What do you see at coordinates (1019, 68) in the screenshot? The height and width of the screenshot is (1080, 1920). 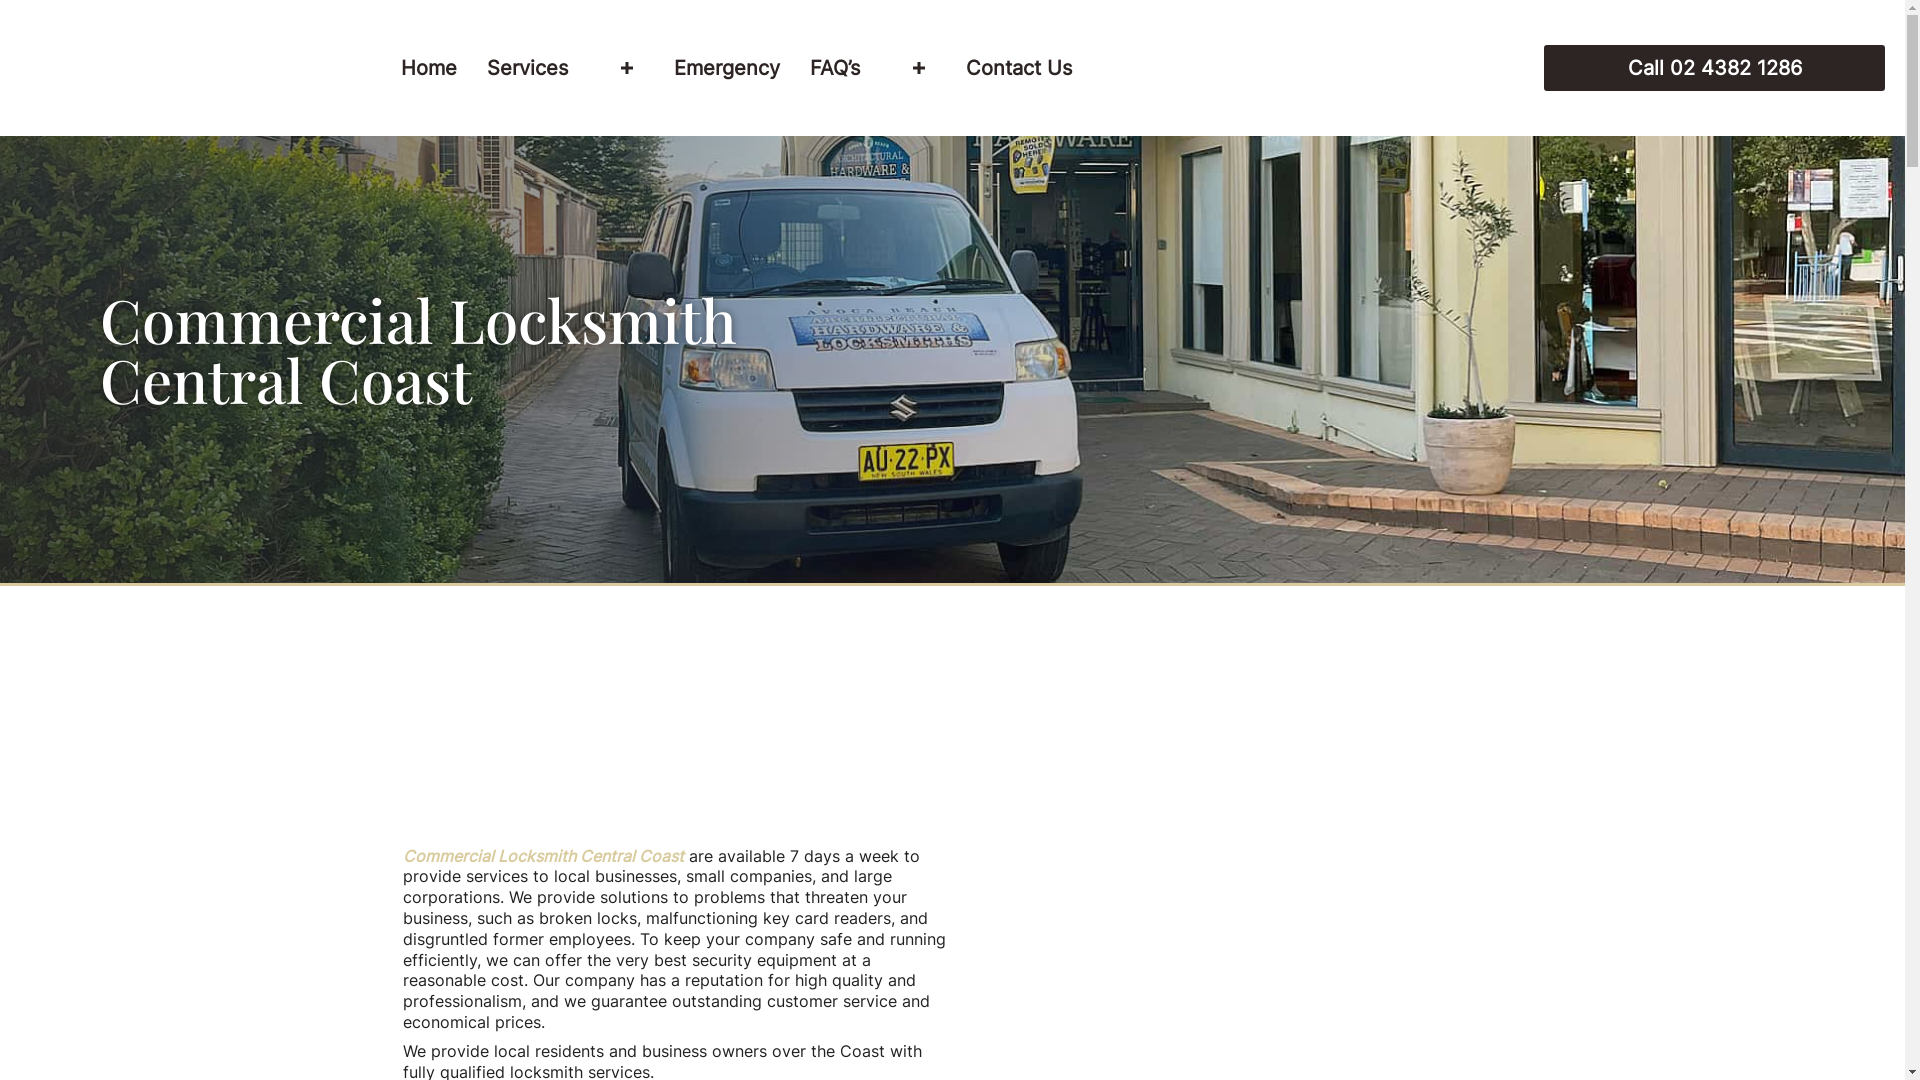 I see `Contact Us` at bounding box center [1019, 68].